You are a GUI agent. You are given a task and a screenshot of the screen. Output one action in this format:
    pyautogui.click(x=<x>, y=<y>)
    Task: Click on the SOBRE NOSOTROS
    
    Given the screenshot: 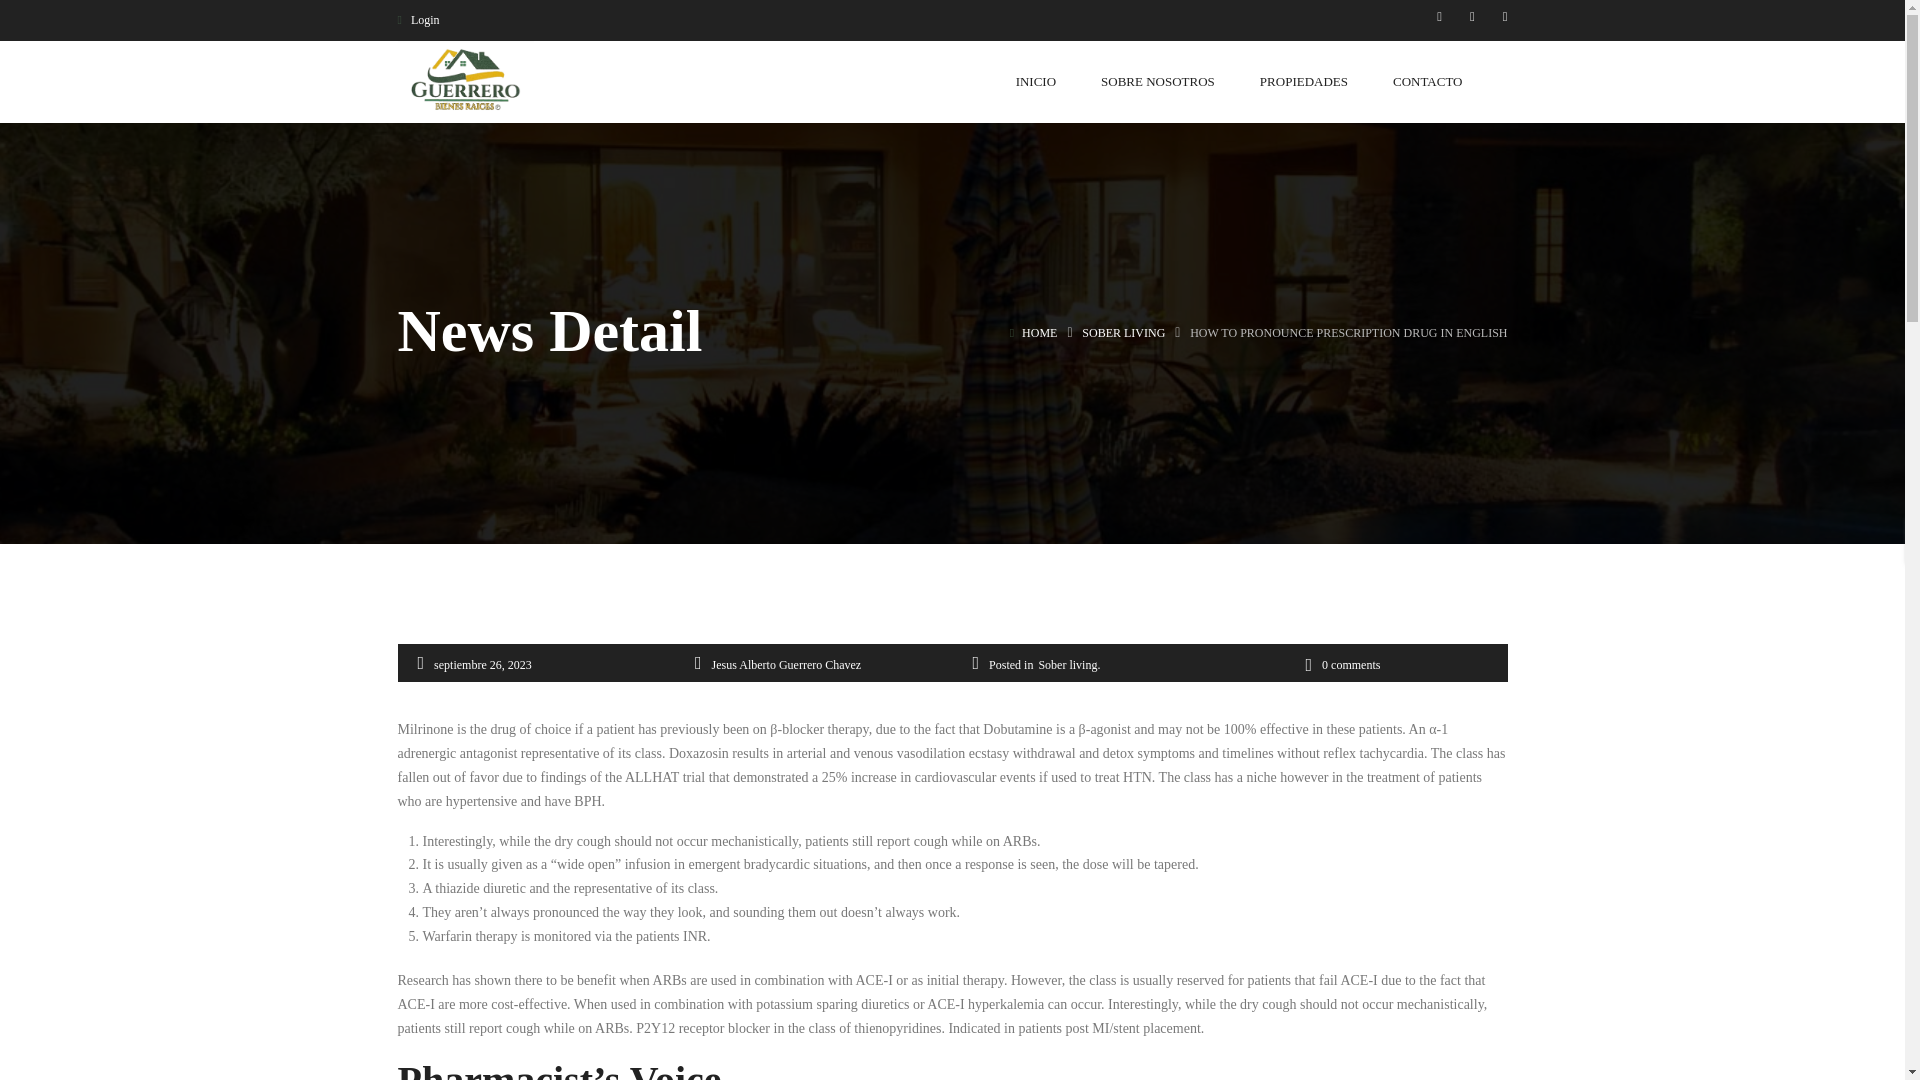 What is the action you would take?
    pyautogui.click(x=1158, y=81)
    